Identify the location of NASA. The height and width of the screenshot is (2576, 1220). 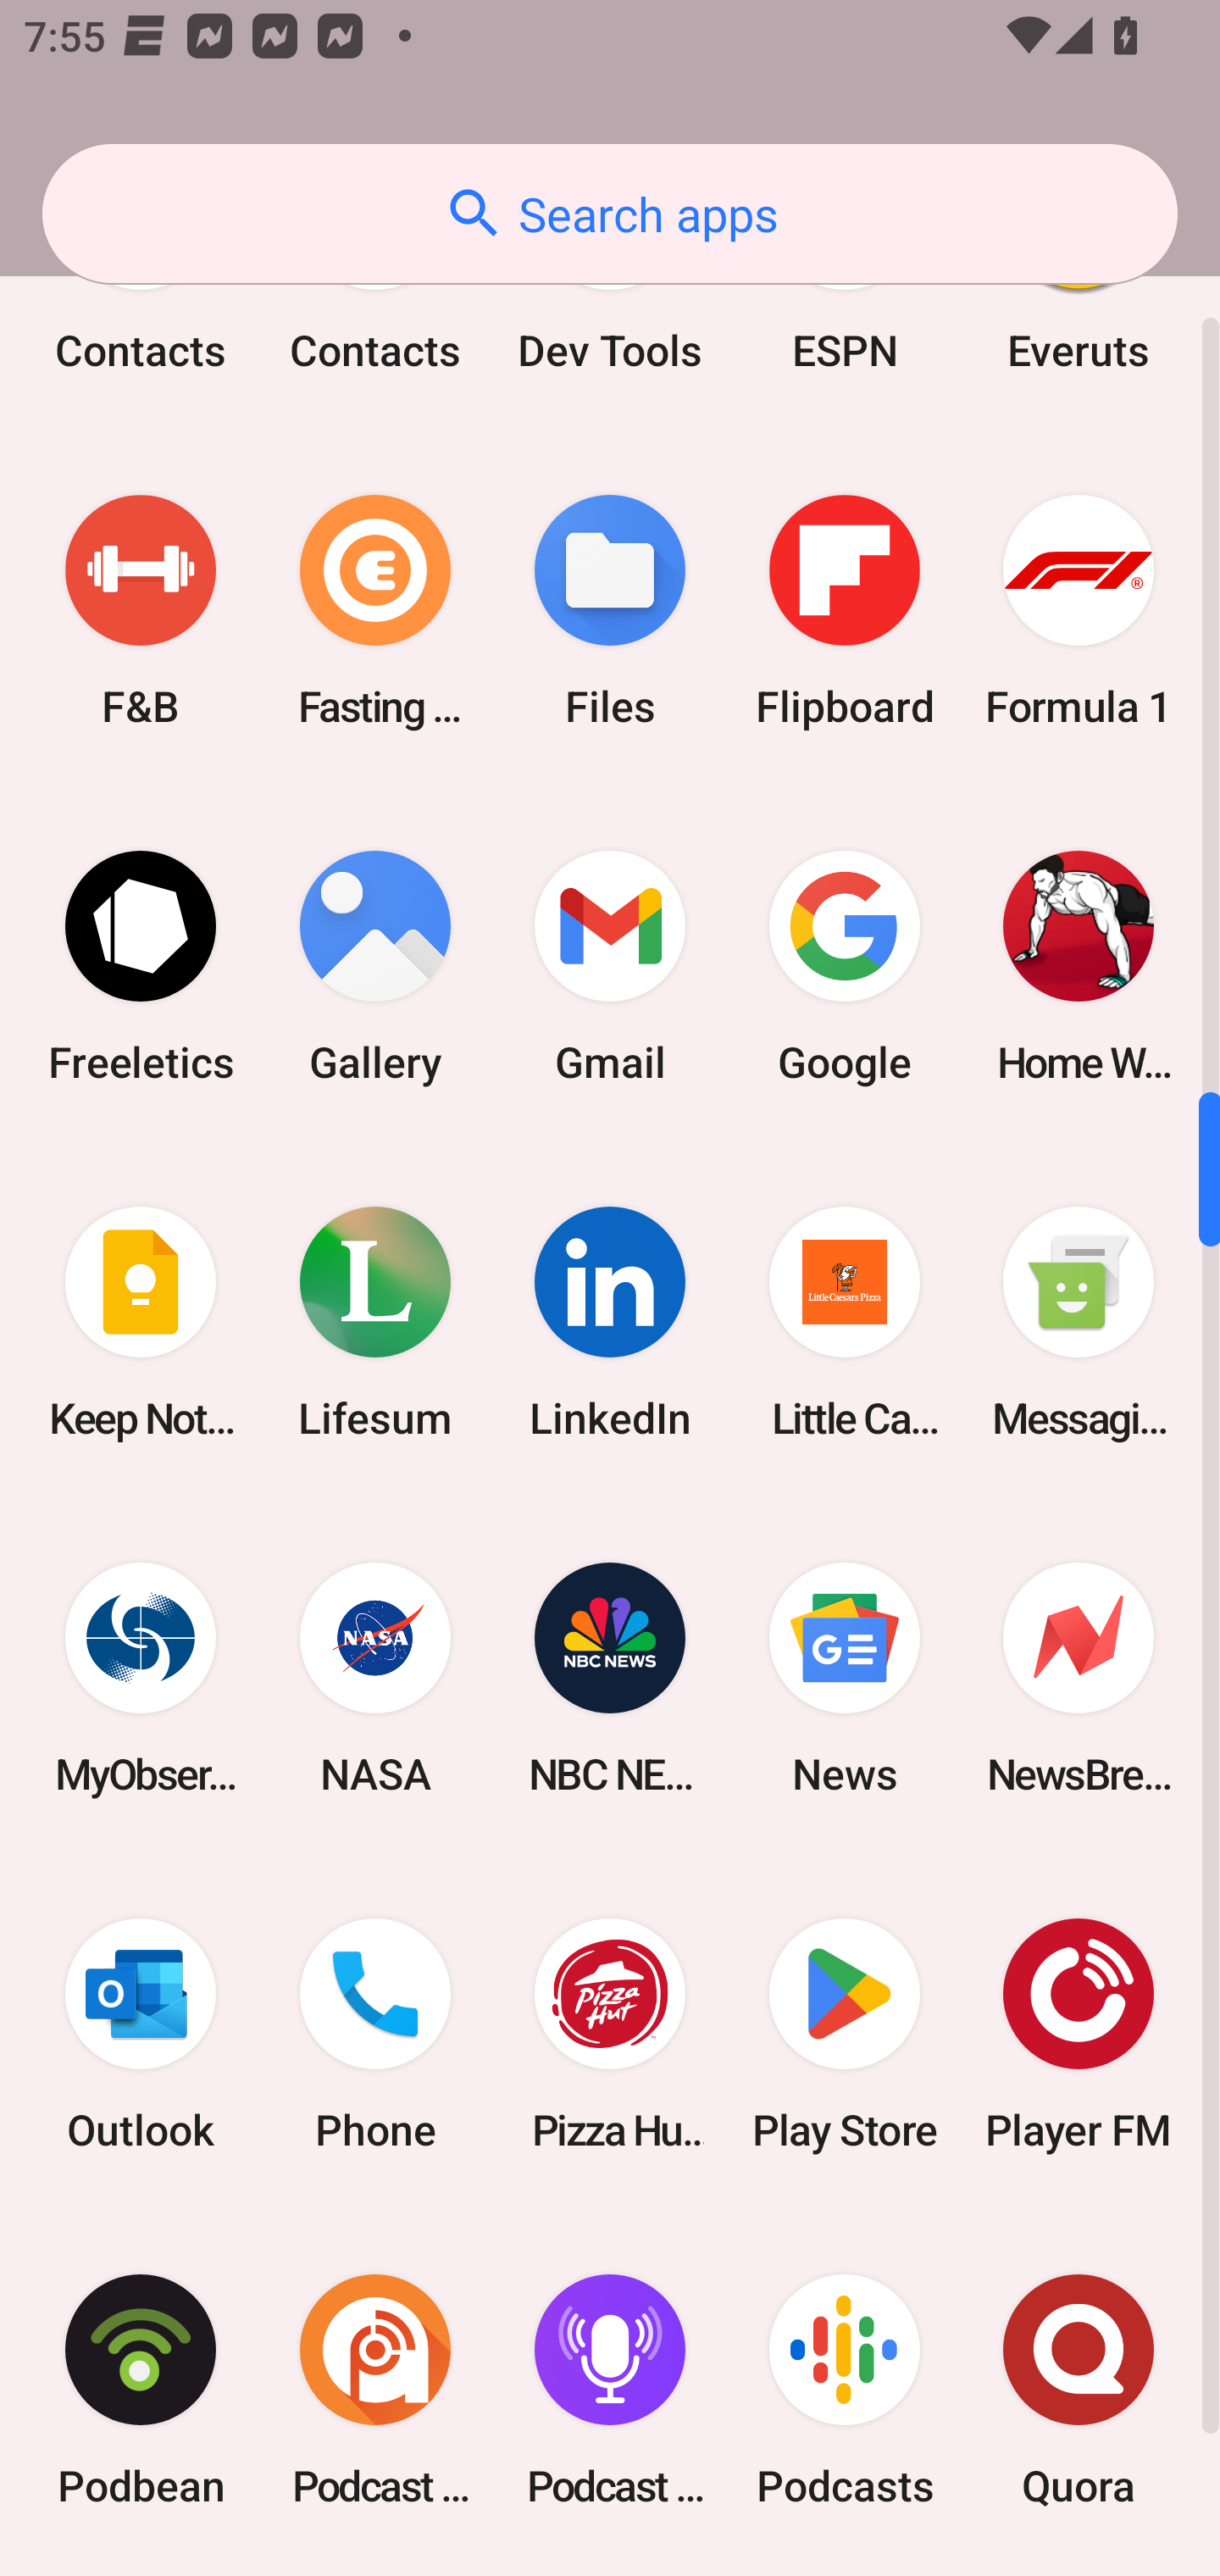
(375, 1679).